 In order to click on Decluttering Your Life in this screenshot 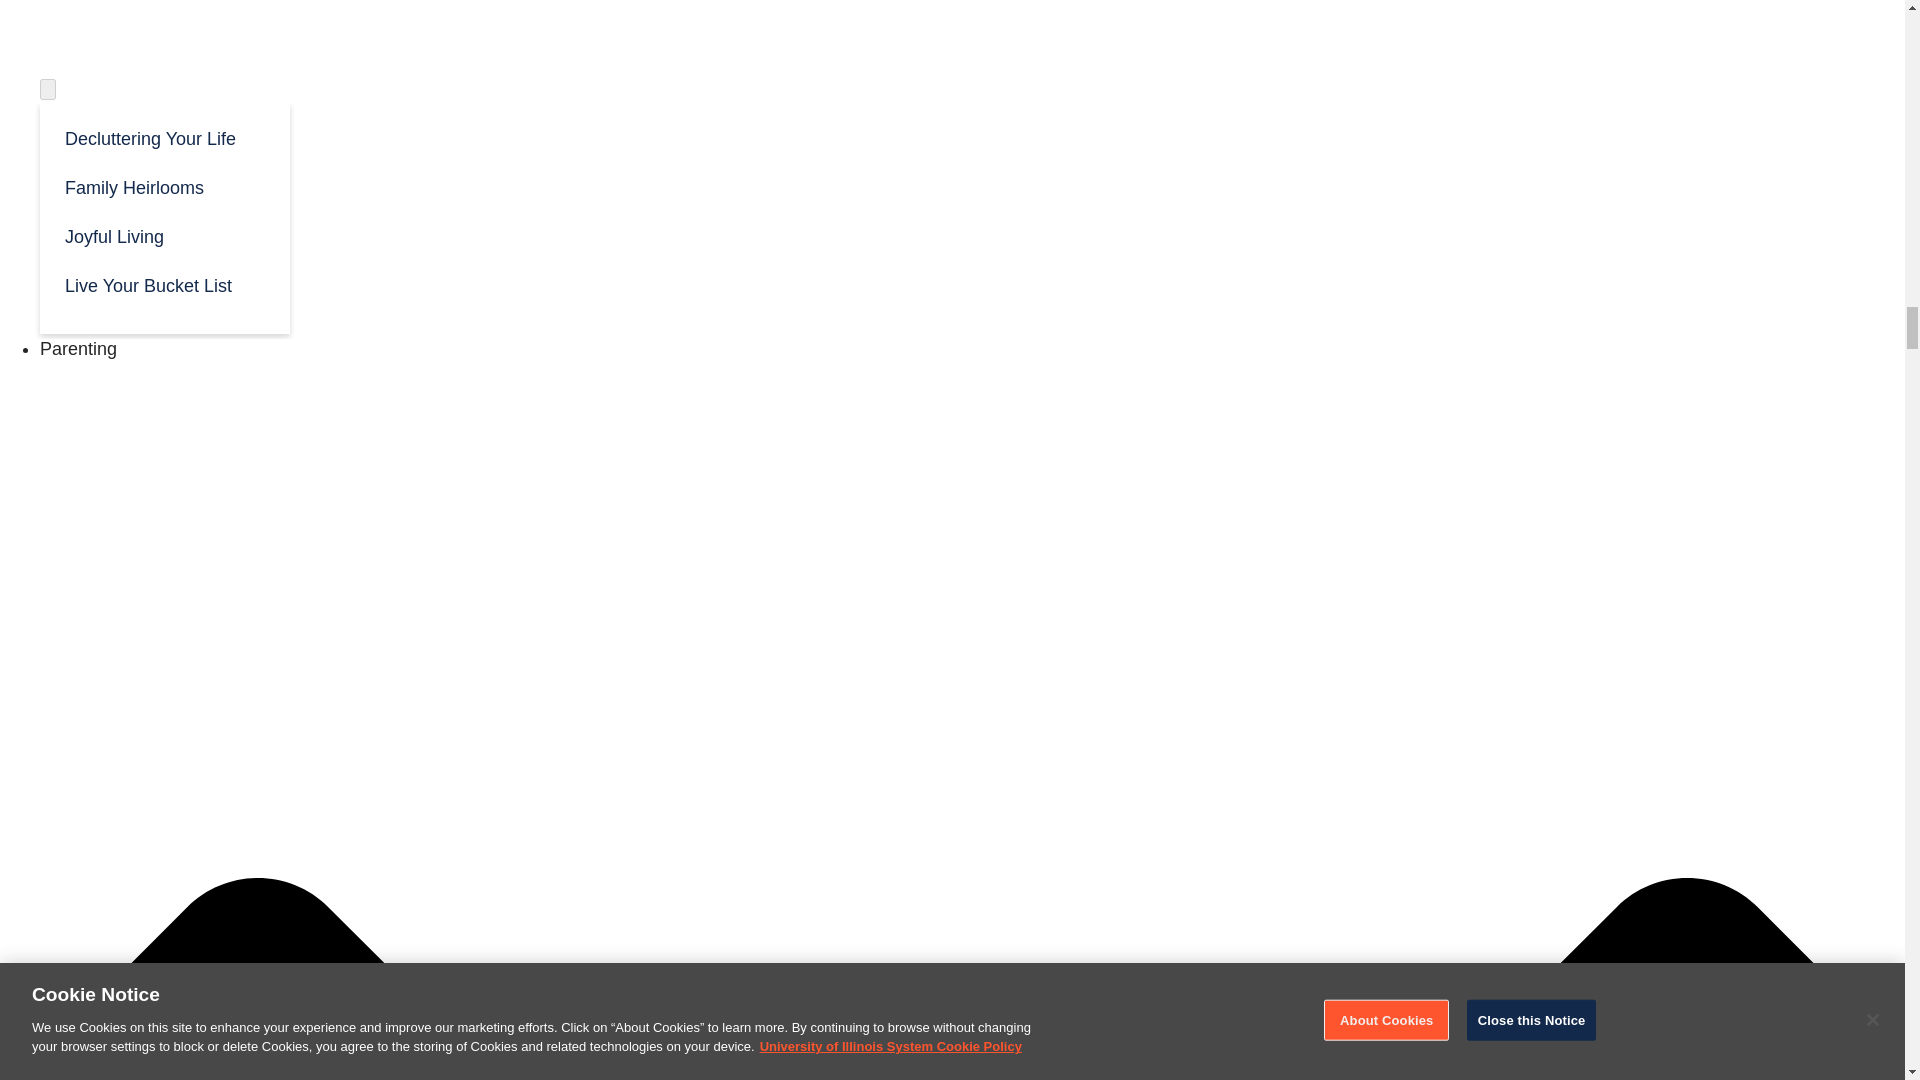, I will do `click(164, 138)`.